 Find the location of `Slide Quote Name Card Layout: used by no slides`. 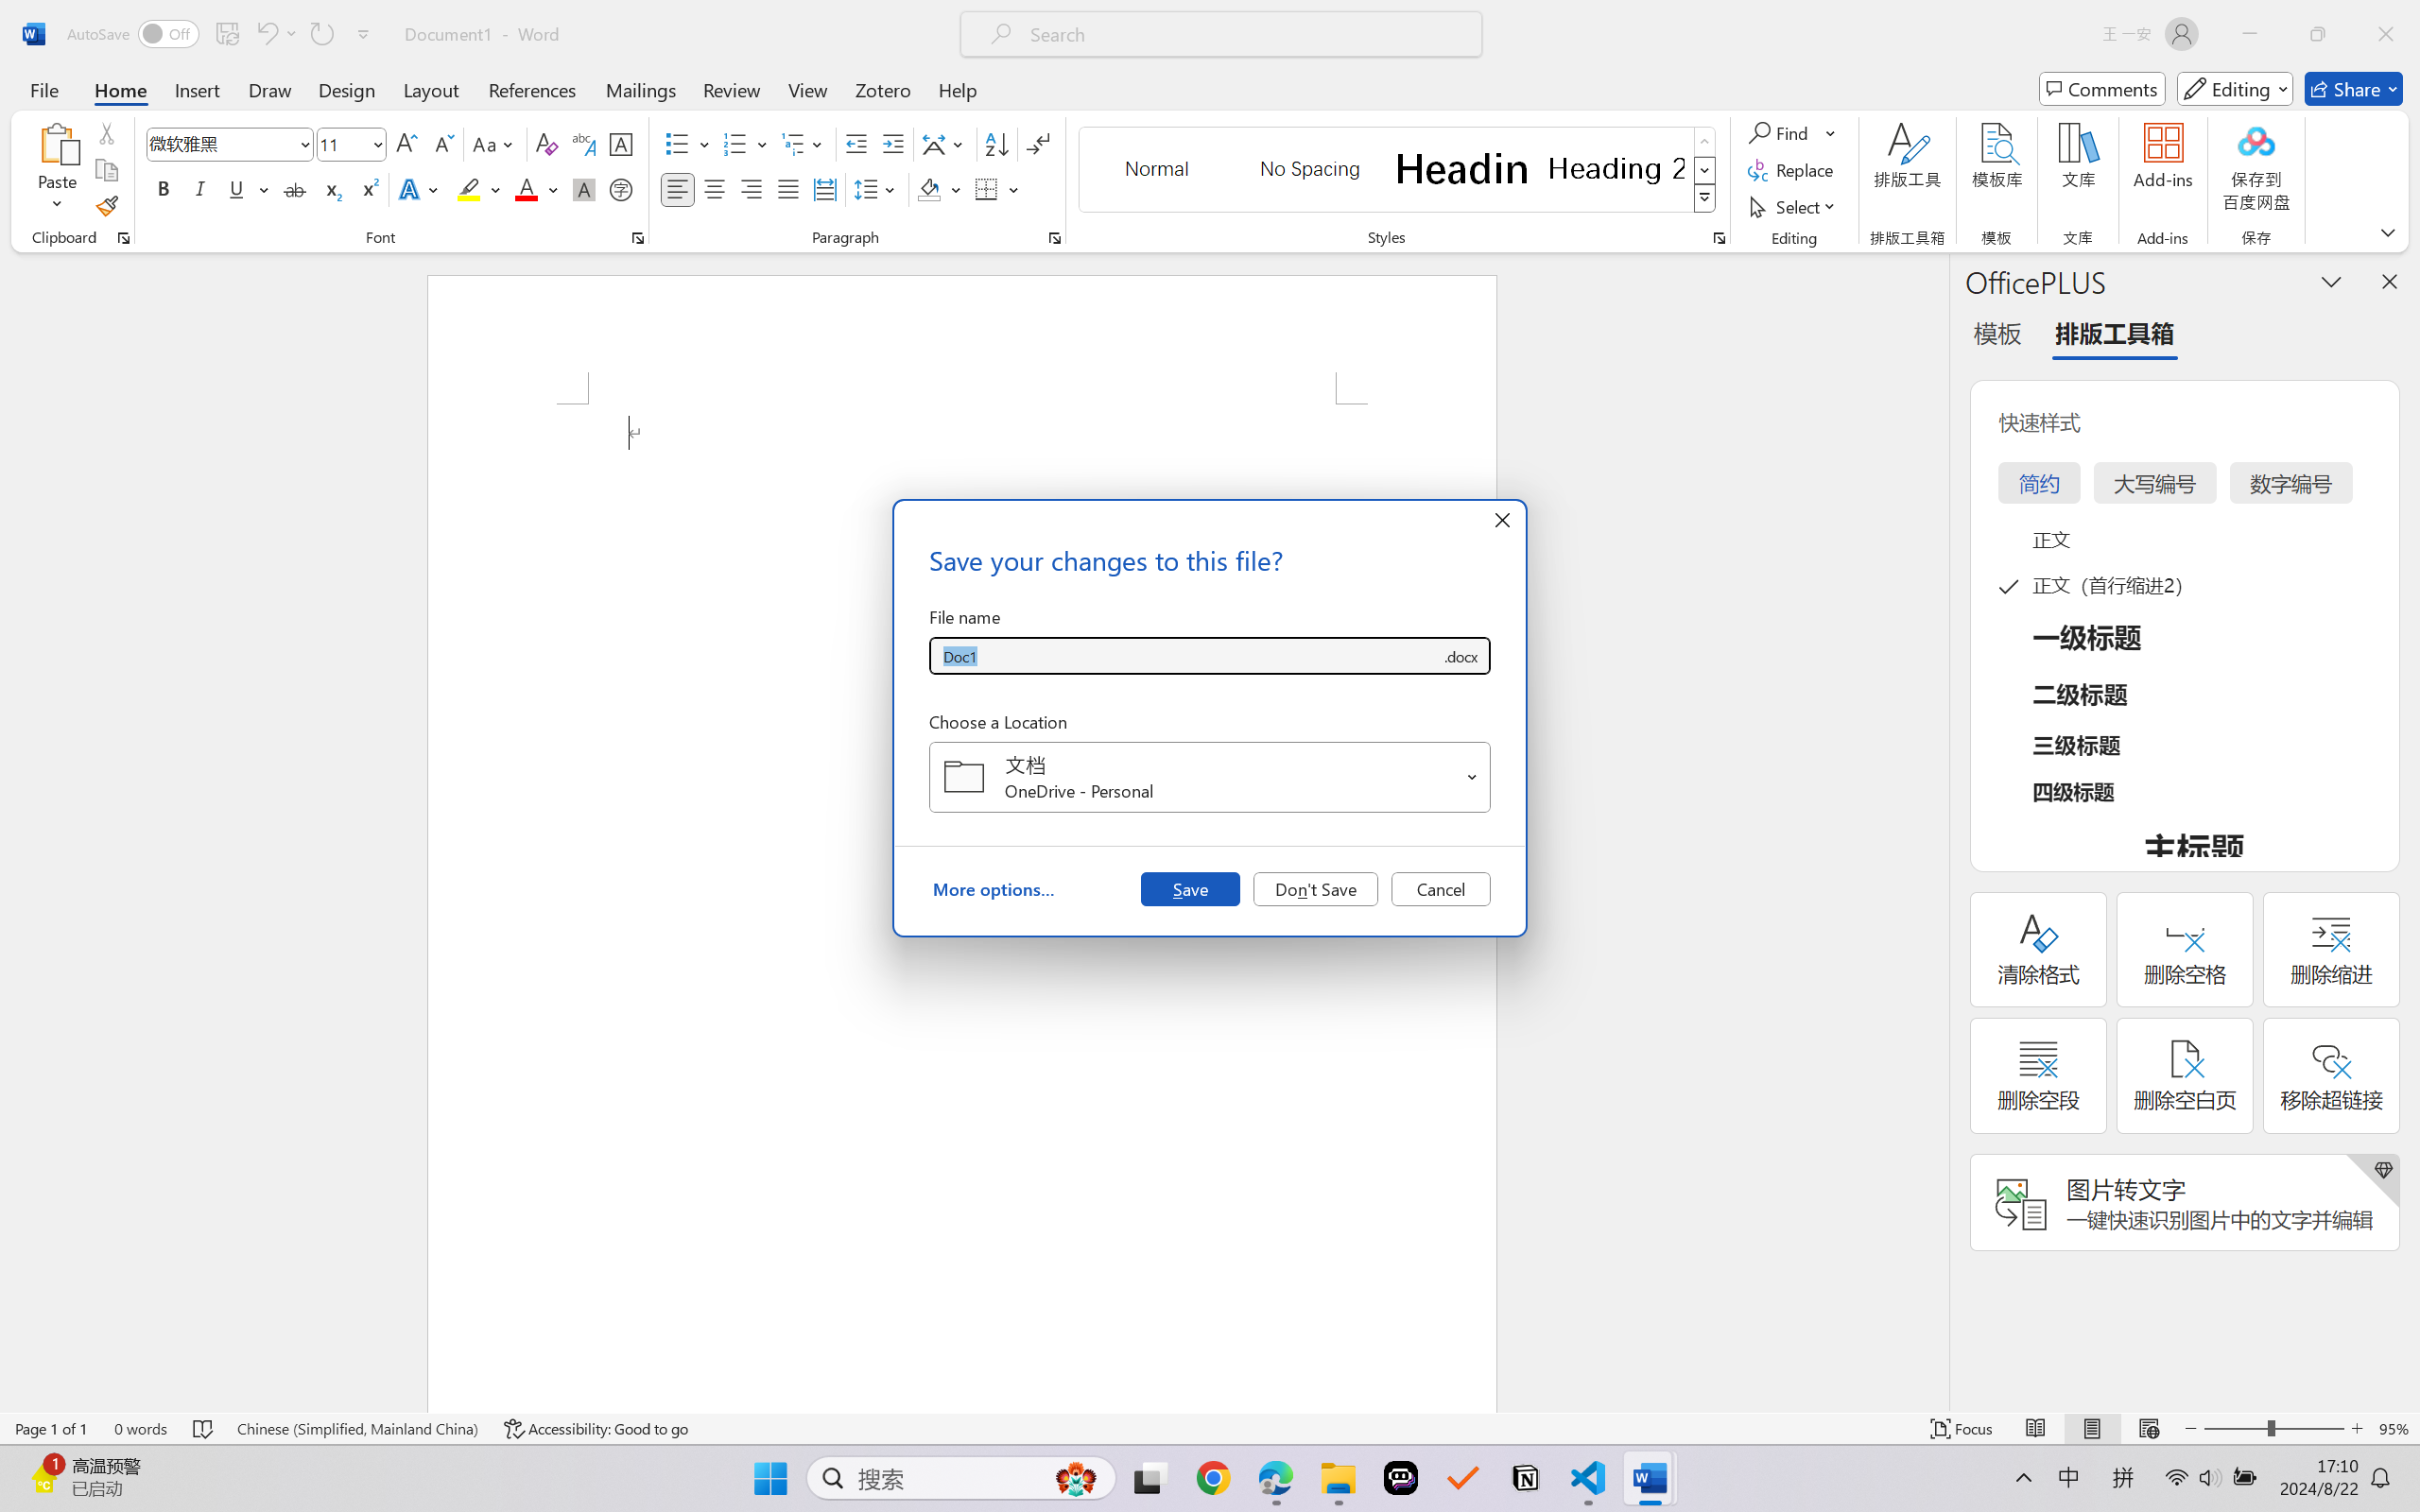

Slide Quote Name Card Layout: used by no slides is located at coordinates (200, 854).